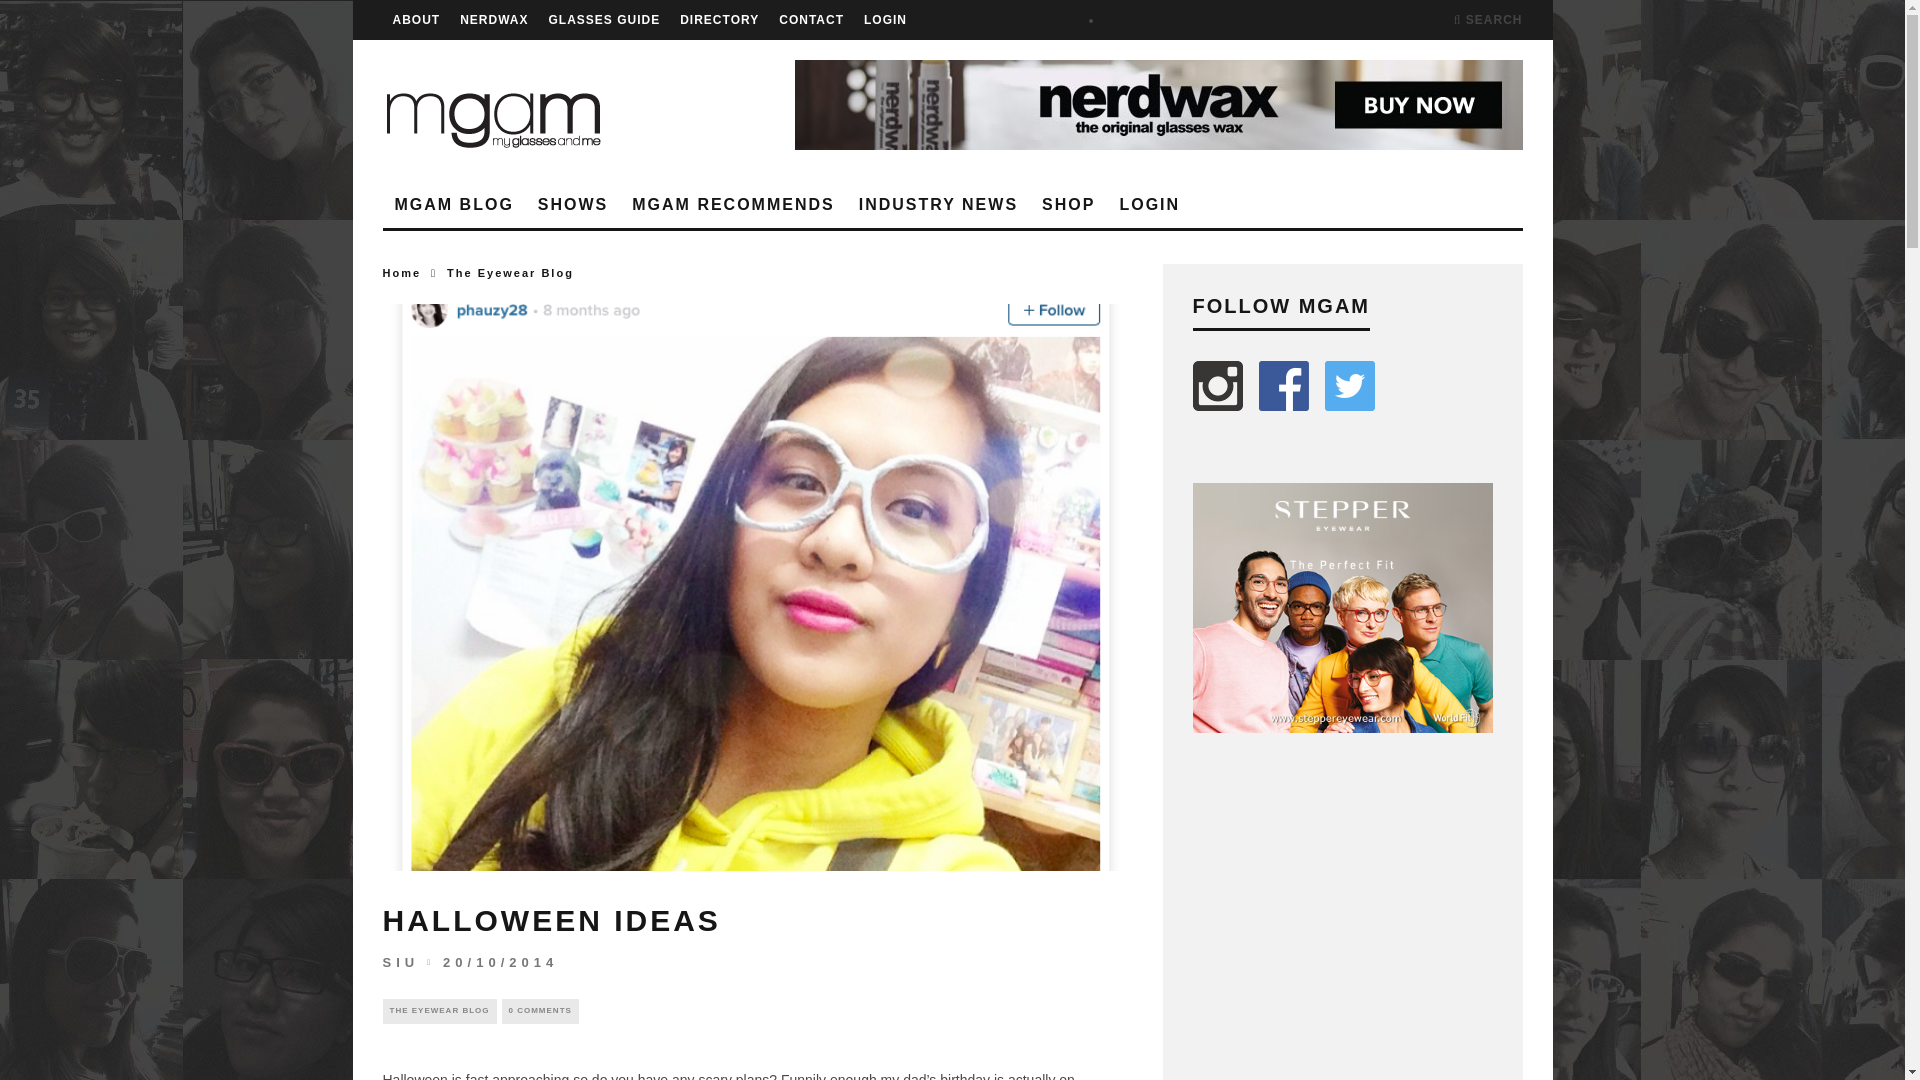 This screenshot has height=1080, width=1920. Describe the element at coordinates (1342, 920) in the screenshot. I see `Advertisement` at that location.